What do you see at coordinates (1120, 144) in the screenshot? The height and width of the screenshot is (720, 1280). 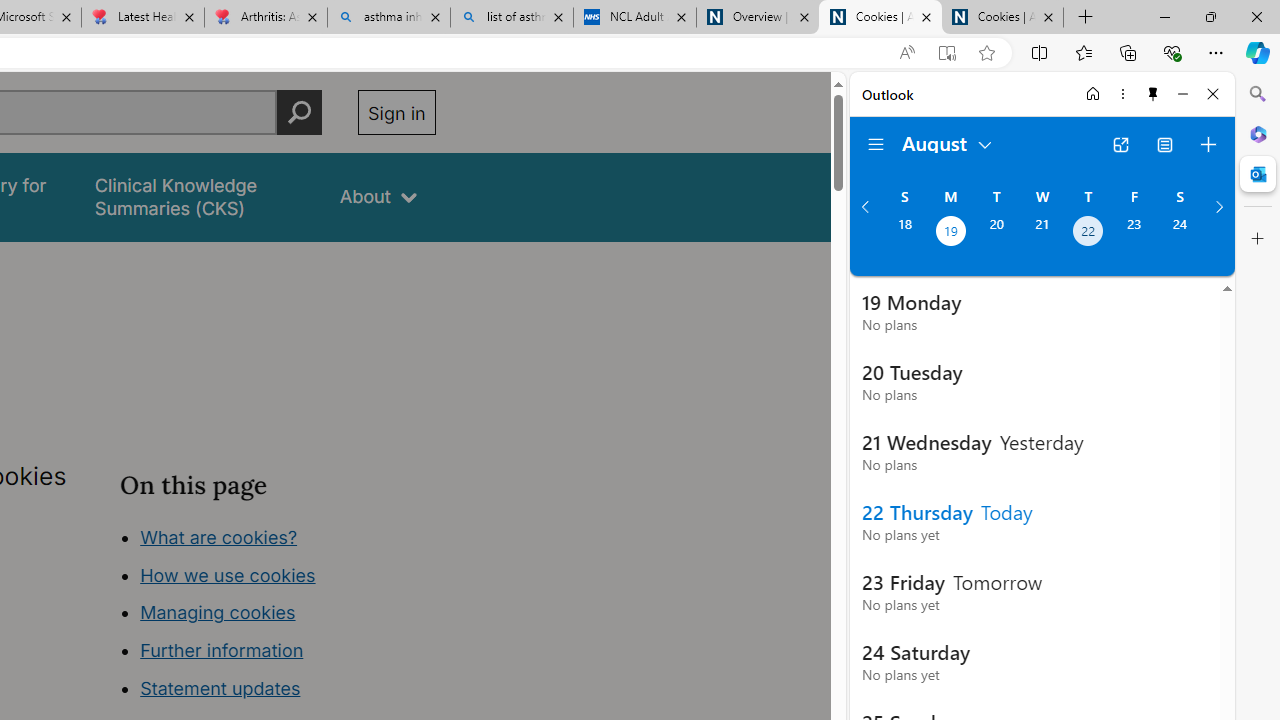 I see `Open in new tab` at bounding box center [1120, 144].